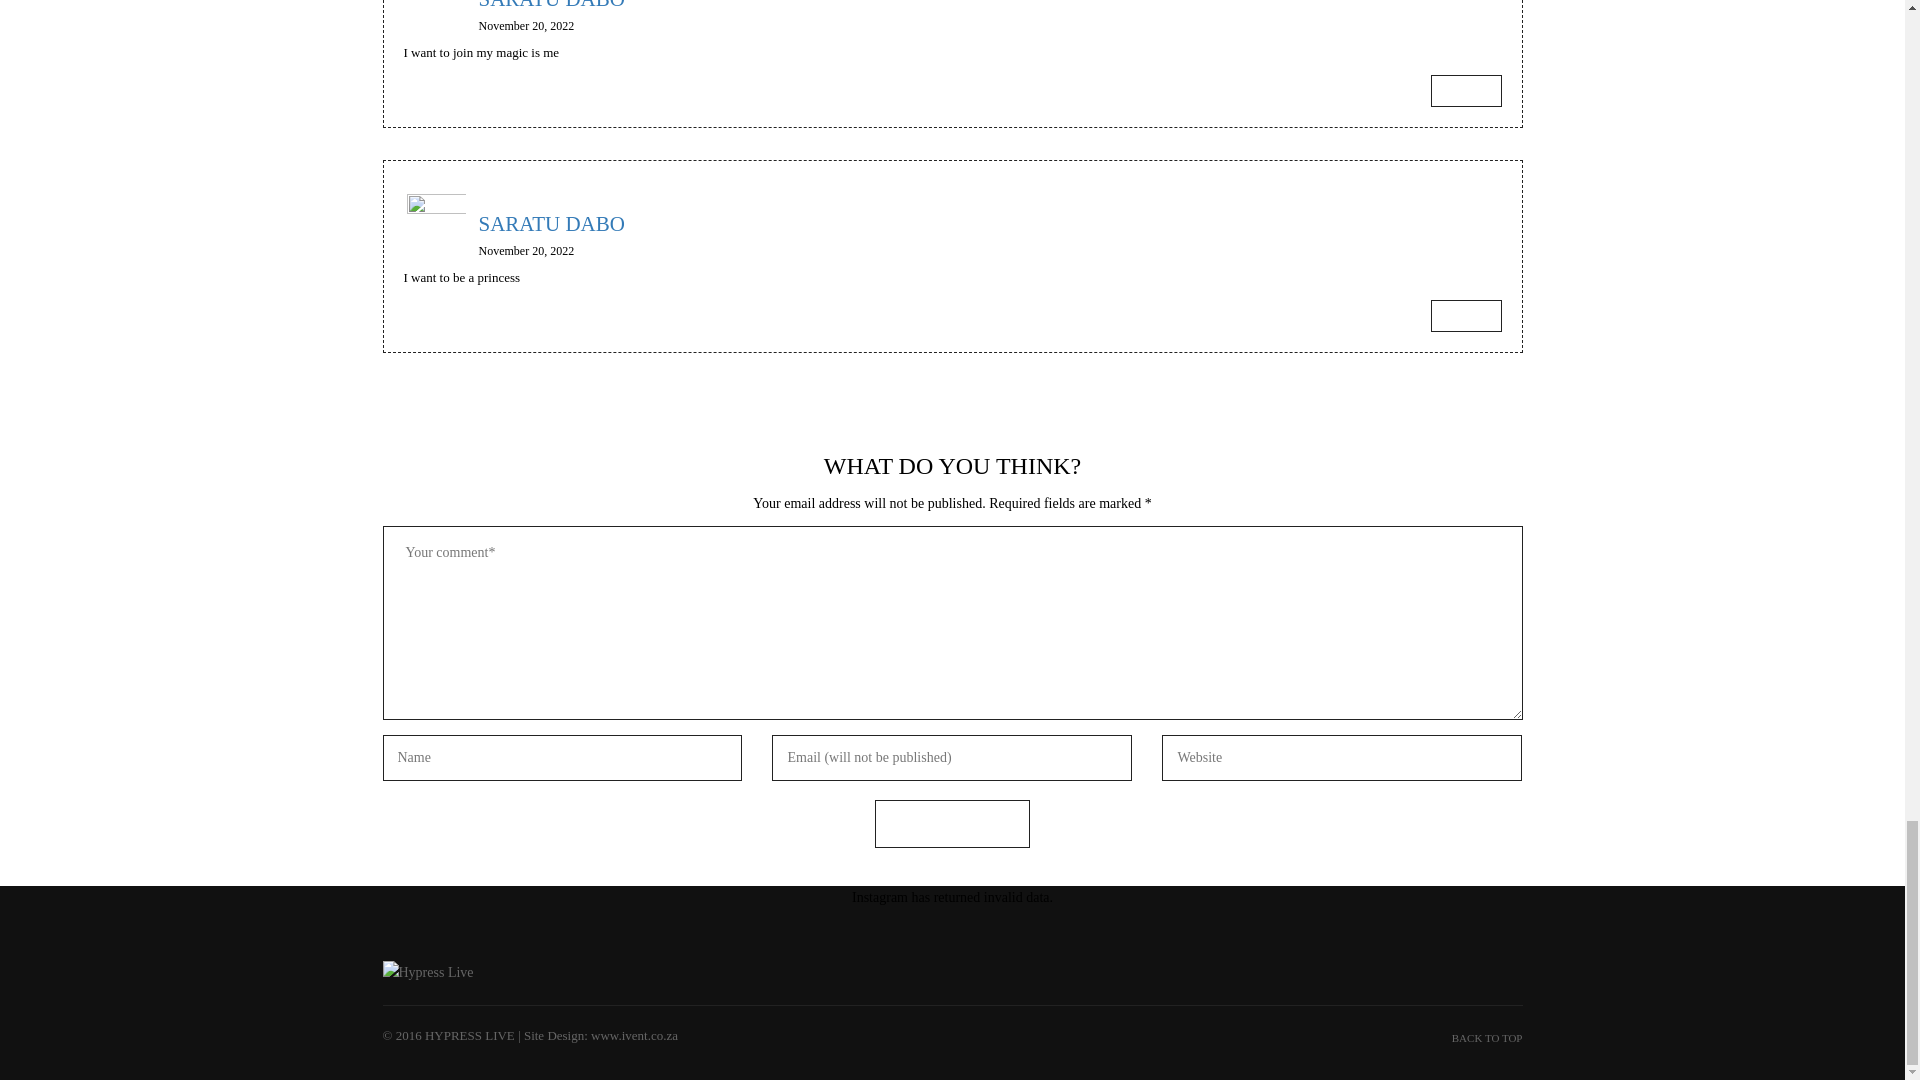 The width and height of the screenshot is (1920, 1080). What do you see at coordinates (427, 972) in the screenshot?
I see `Lifestyle and Culture Destination` at bounding box center [427, 972].